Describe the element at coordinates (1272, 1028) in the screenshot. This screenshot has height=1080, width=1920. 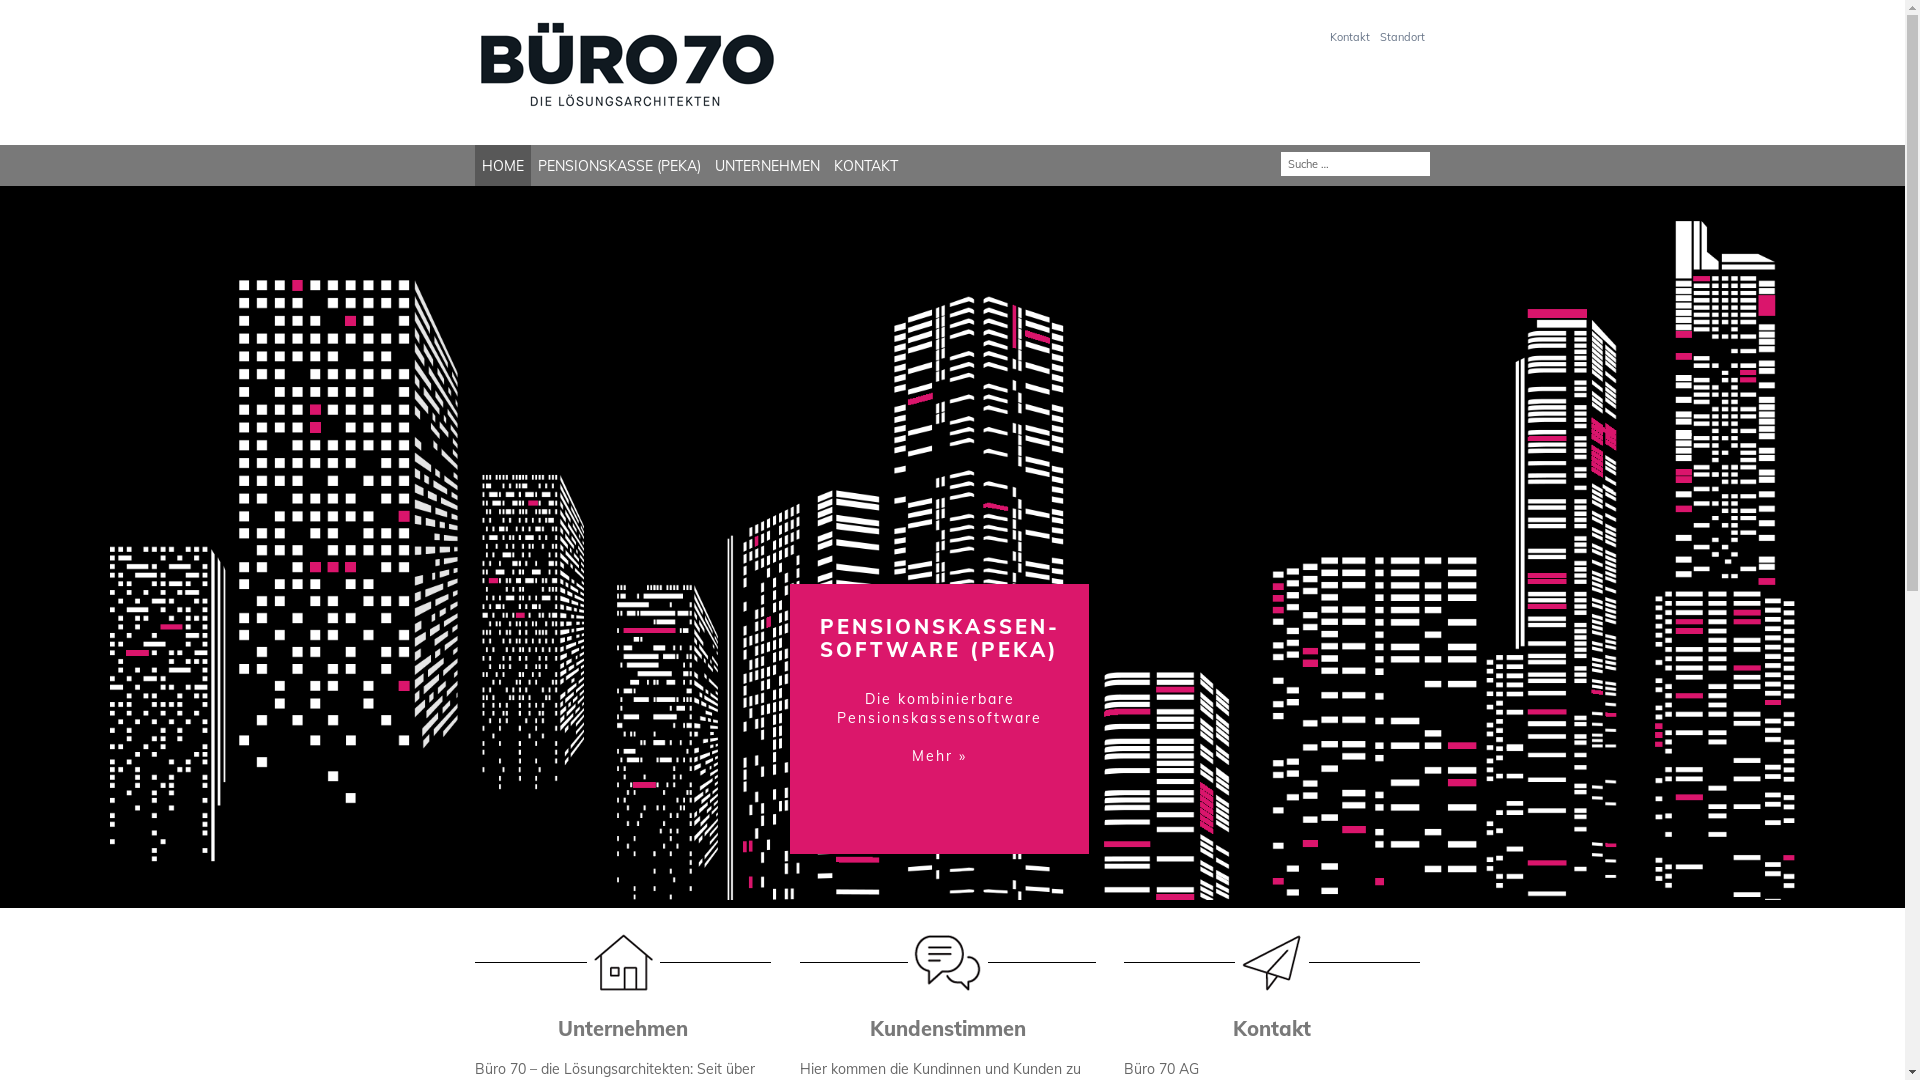
I see `Kontakt` at that location.